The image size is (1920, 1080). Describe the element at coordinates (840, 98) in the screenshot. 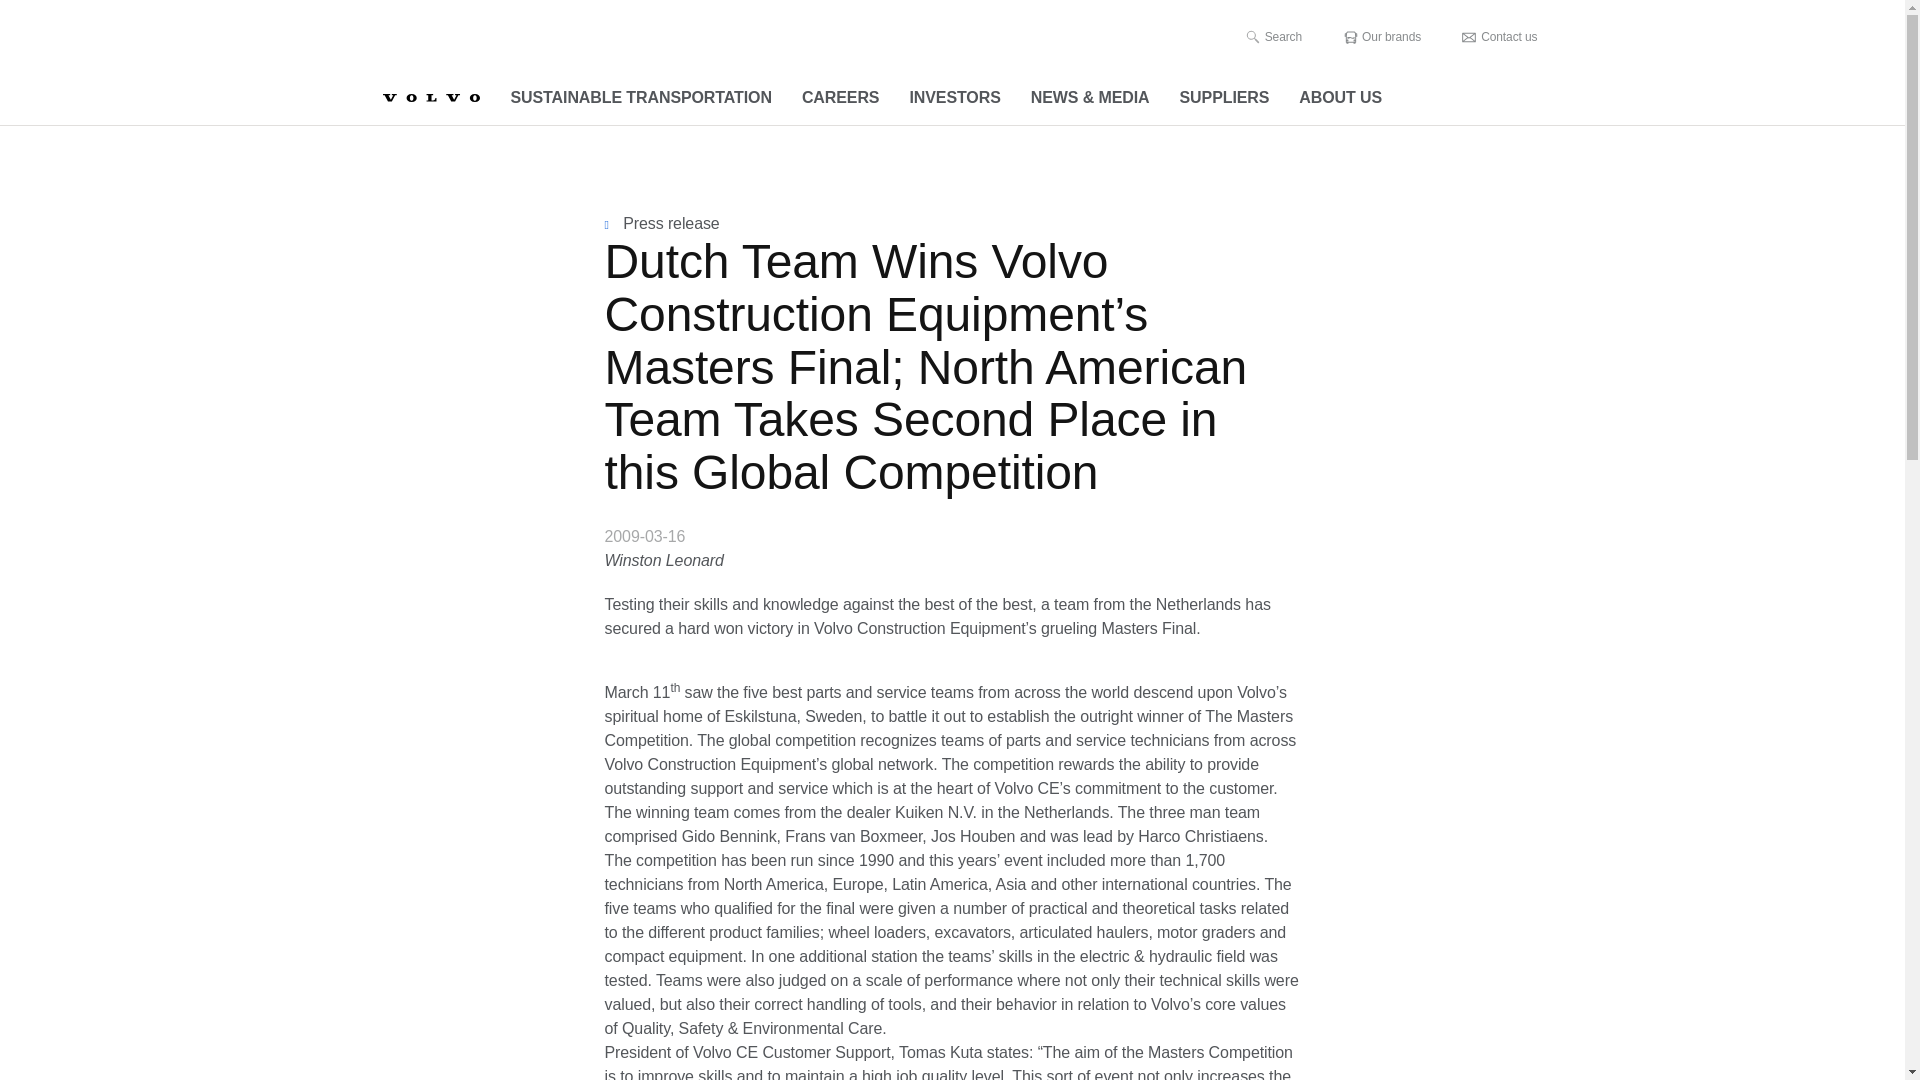

I see `CAREERS` at that location.